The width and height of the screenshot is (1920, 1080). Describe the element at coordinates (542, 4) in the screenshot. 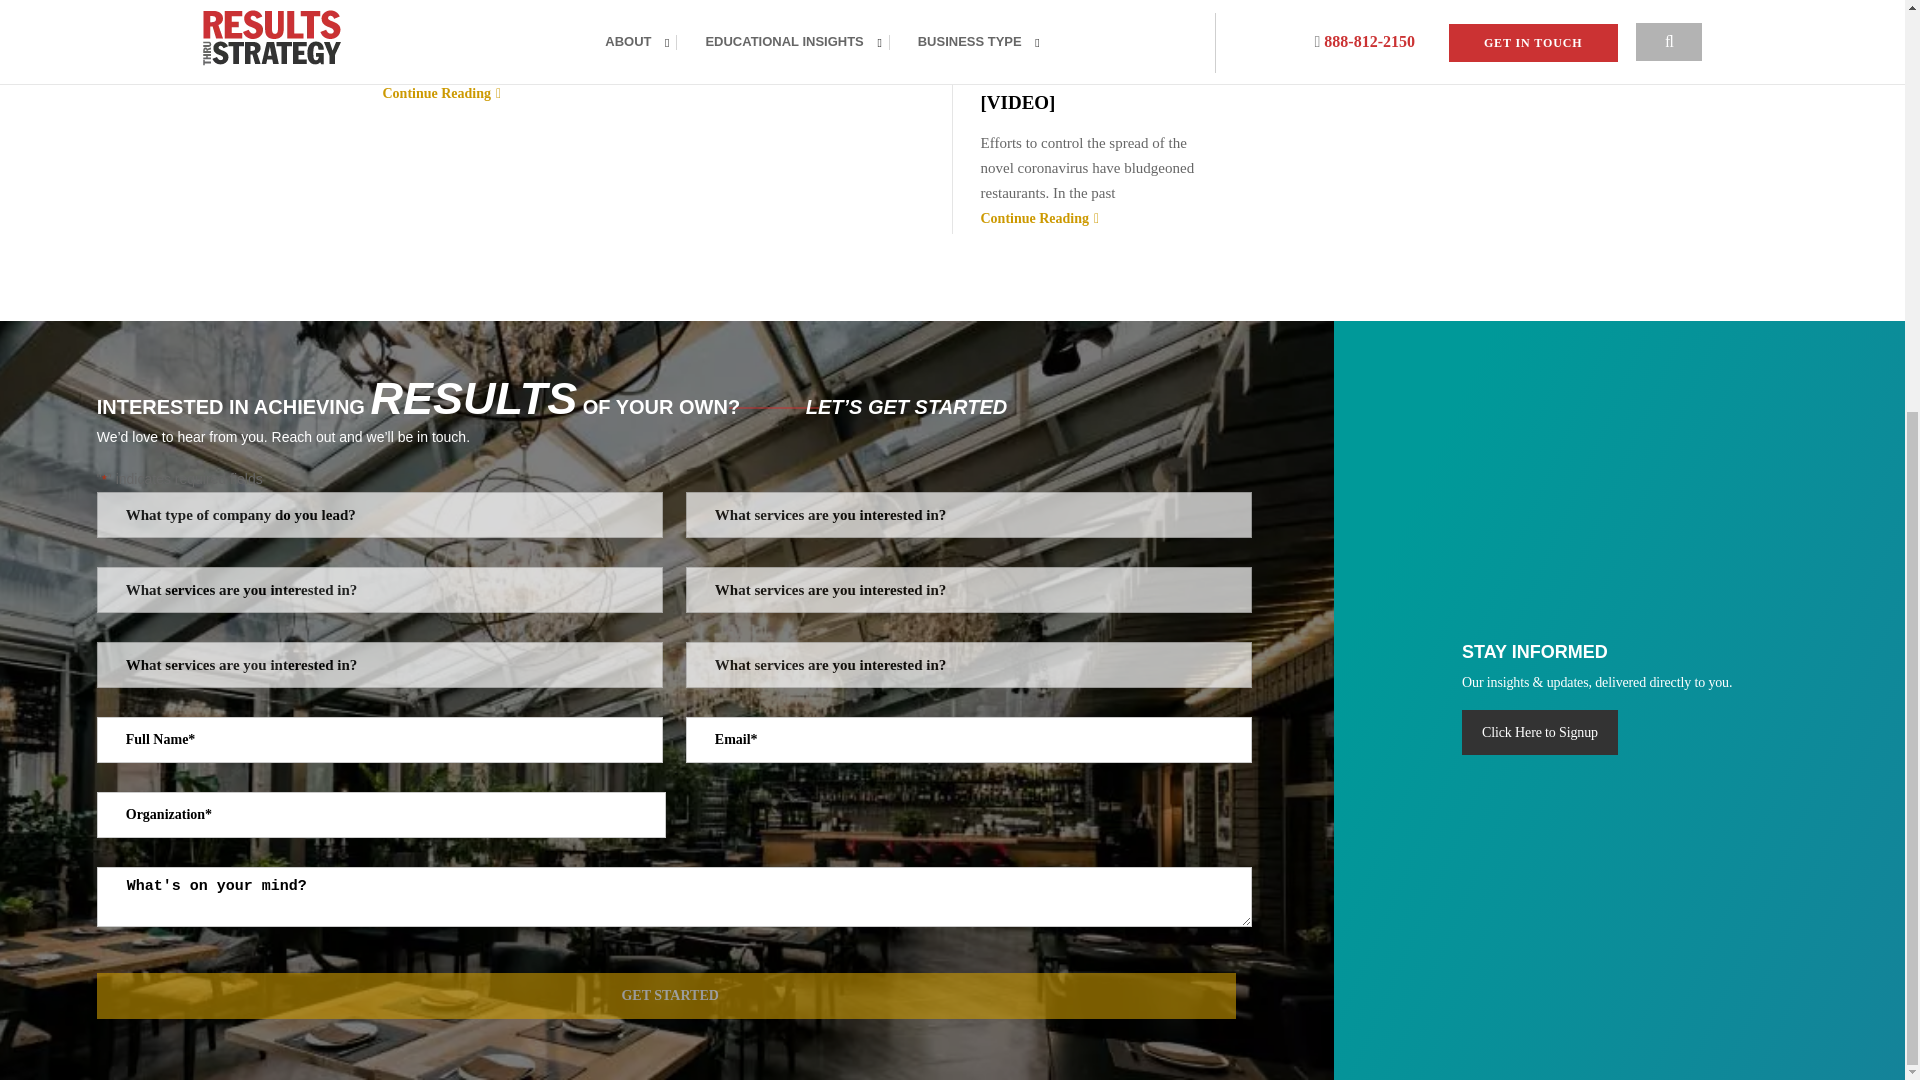

I see `Real Estate` at that location.